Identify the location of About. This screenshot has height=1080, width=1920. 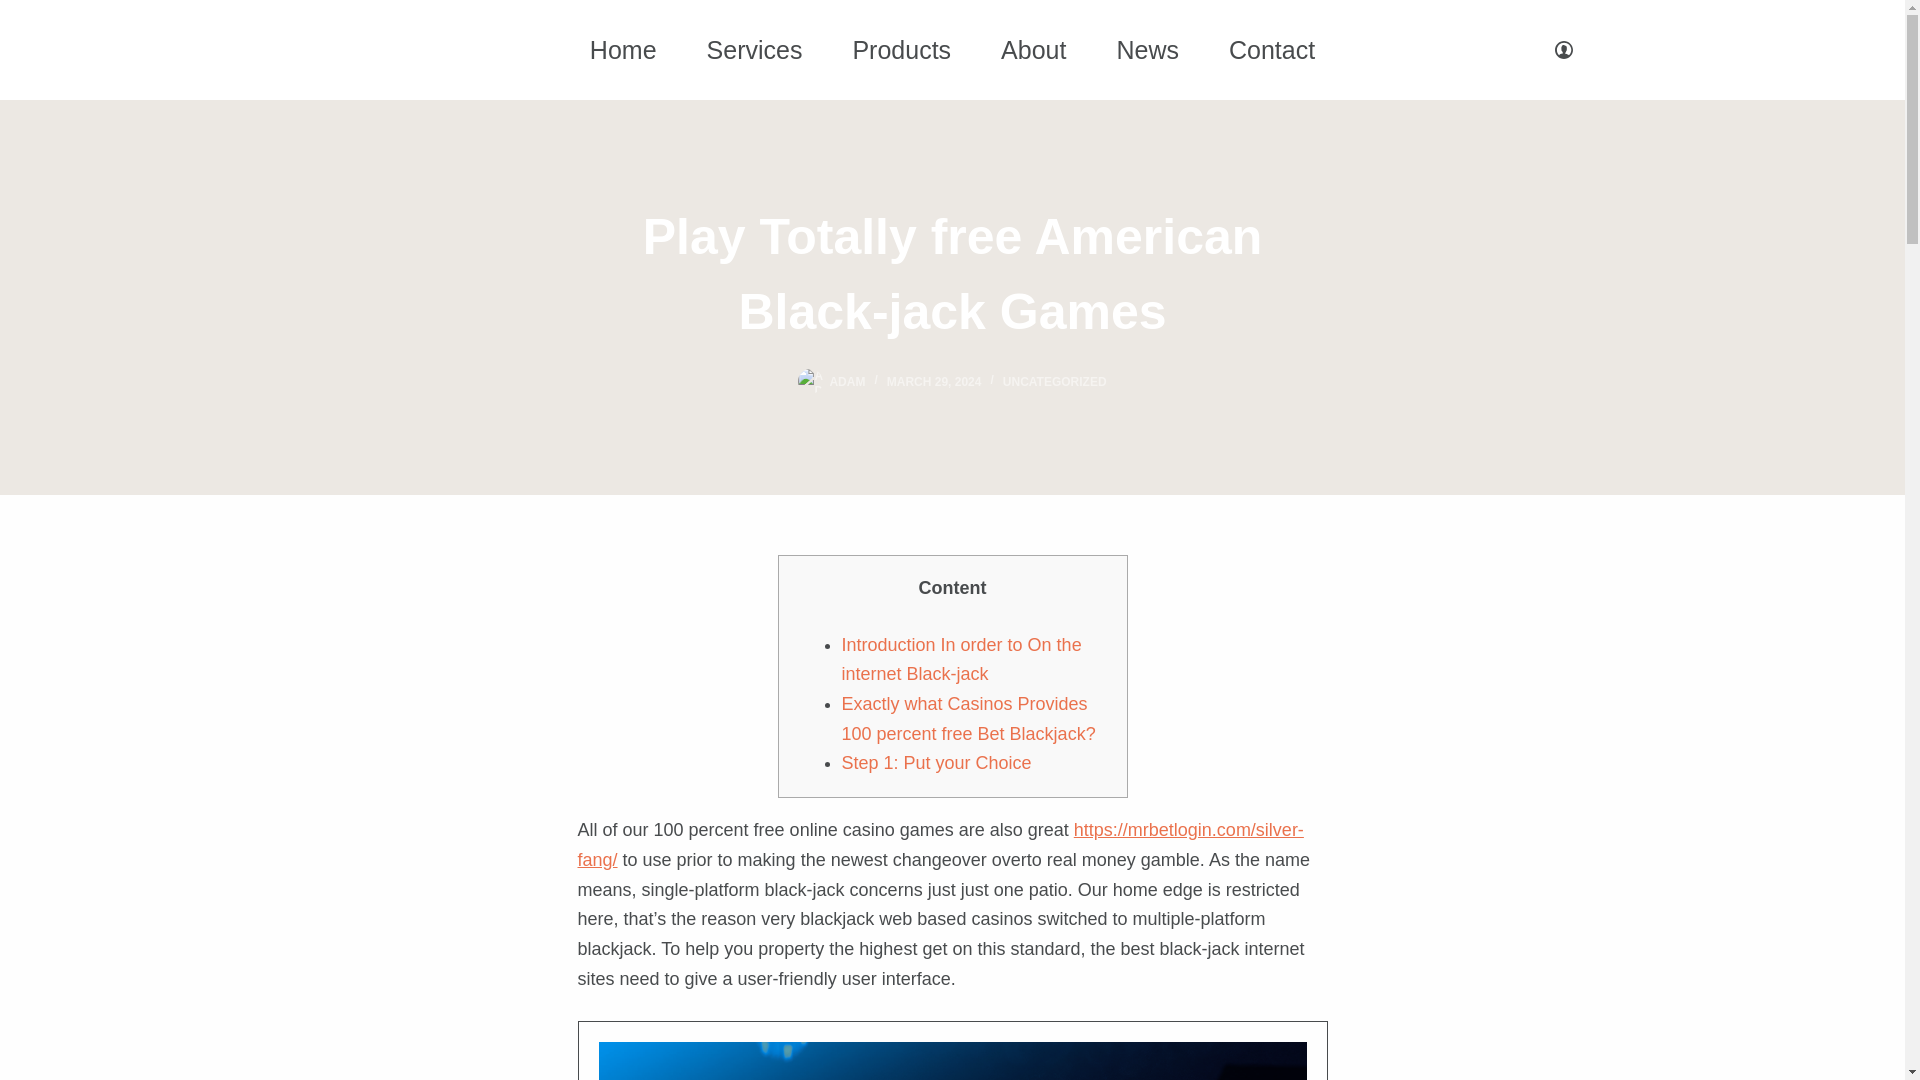
(1032, 48).